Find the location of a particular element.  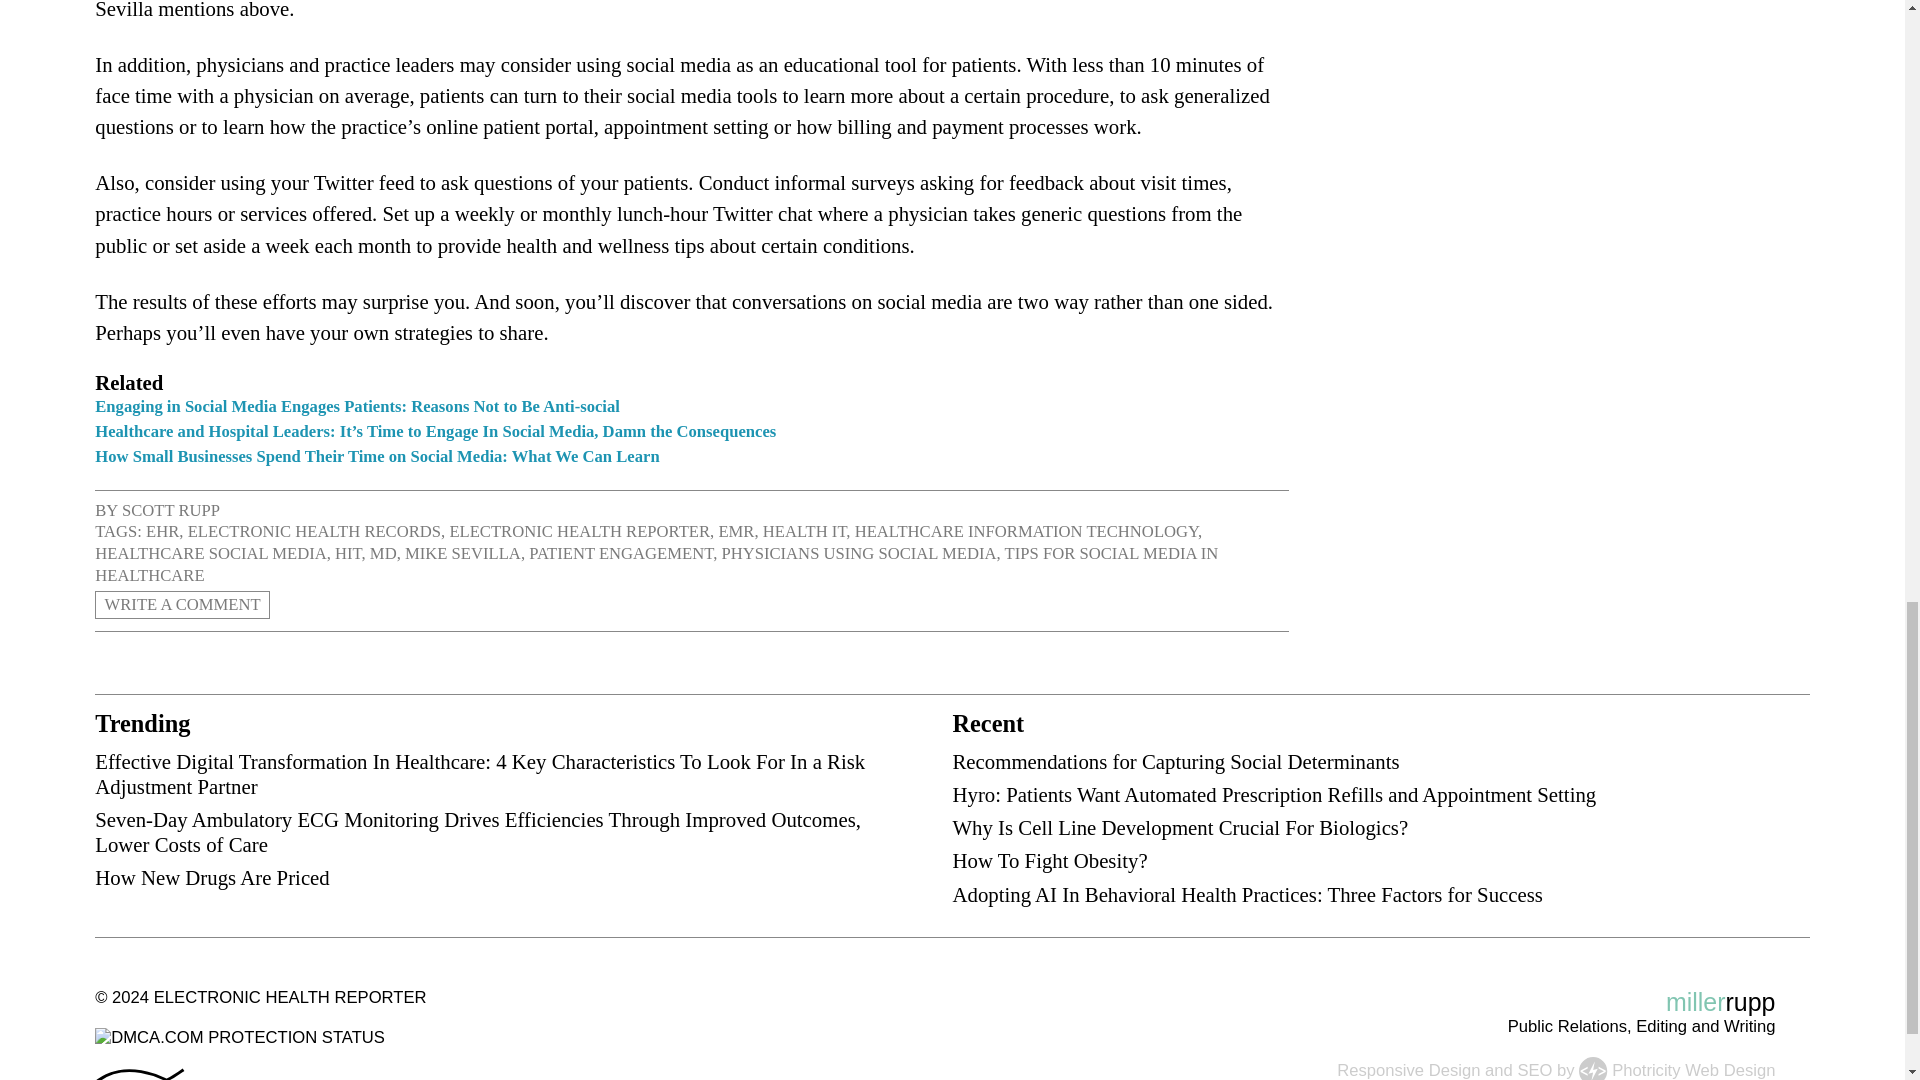

HEALTHCARE INFORMATION TECHNOLOGY is located at coordinates (1026, 531).